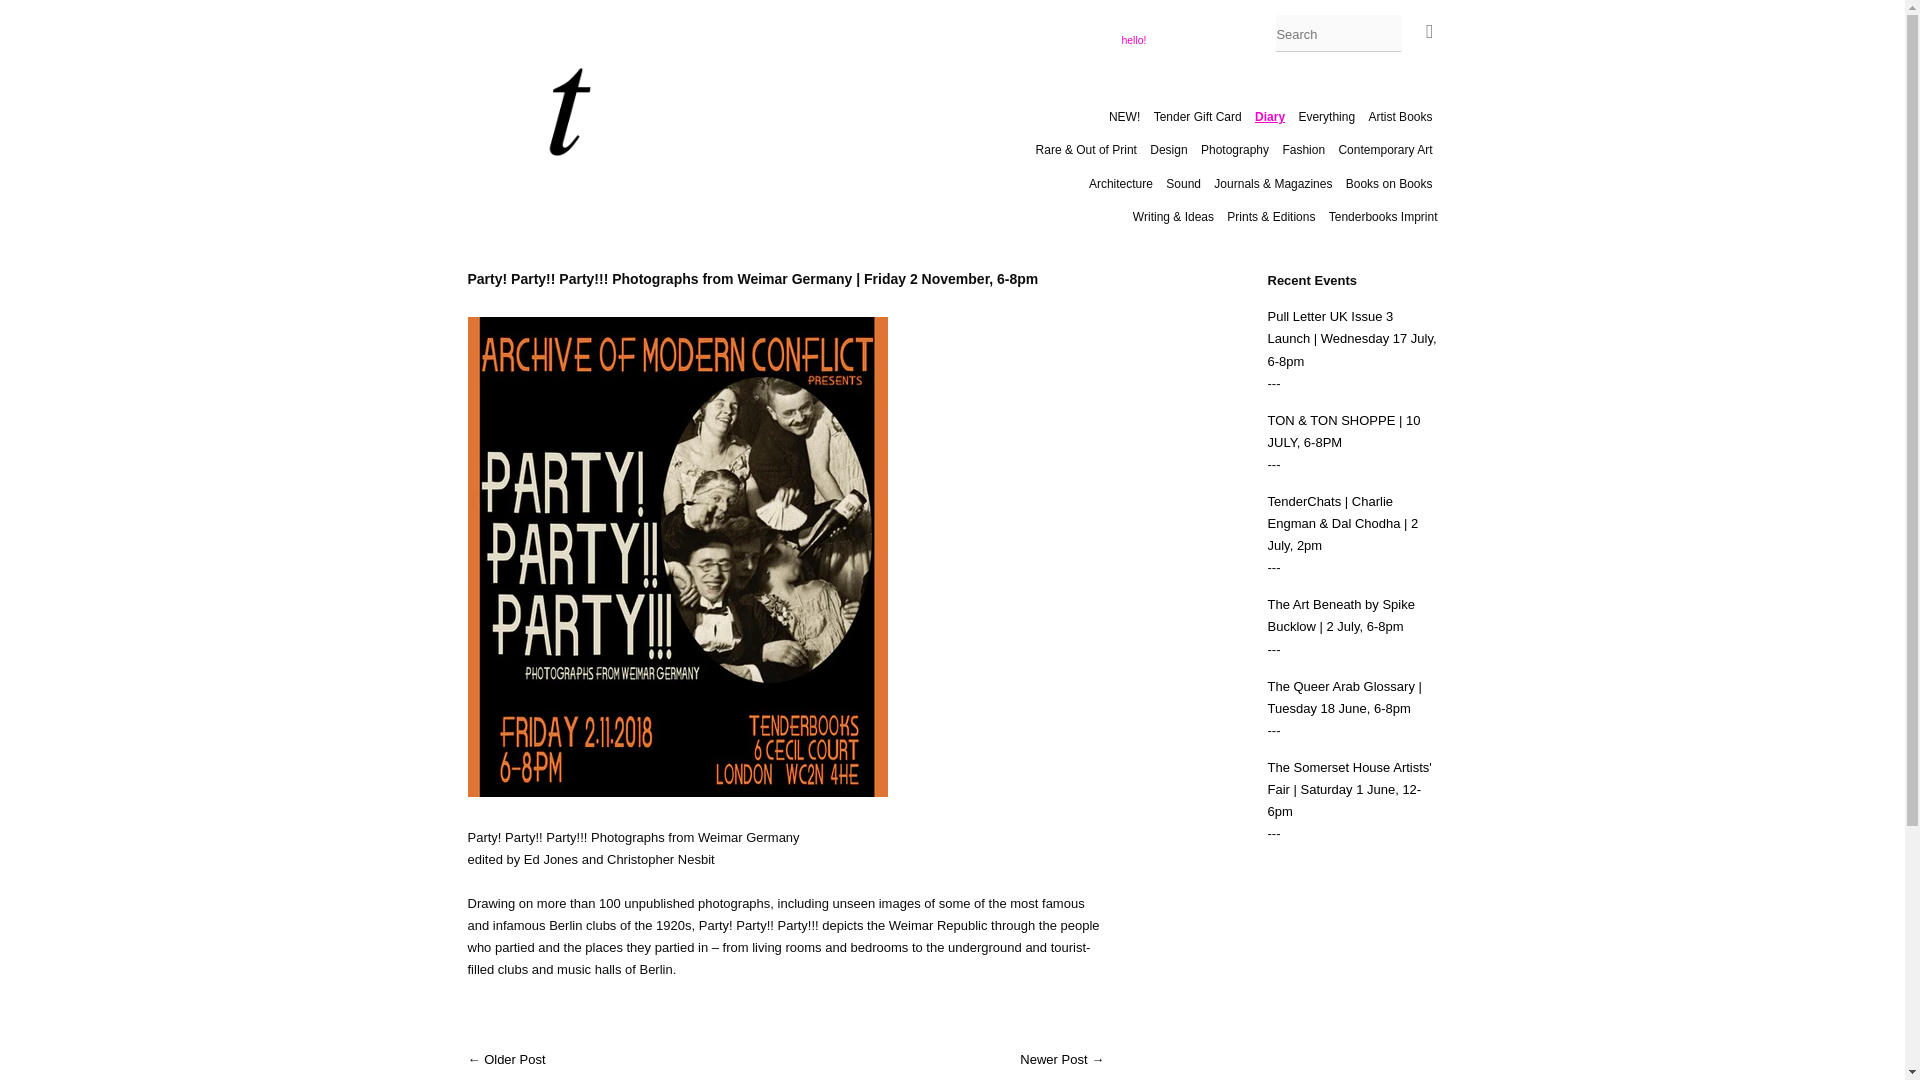 The height and width of the screenshot is (1080, 1920). What do you see at coordinates (1326, 116) in the screenshot?
I see `Everything` at bounding box center [1326, 116].